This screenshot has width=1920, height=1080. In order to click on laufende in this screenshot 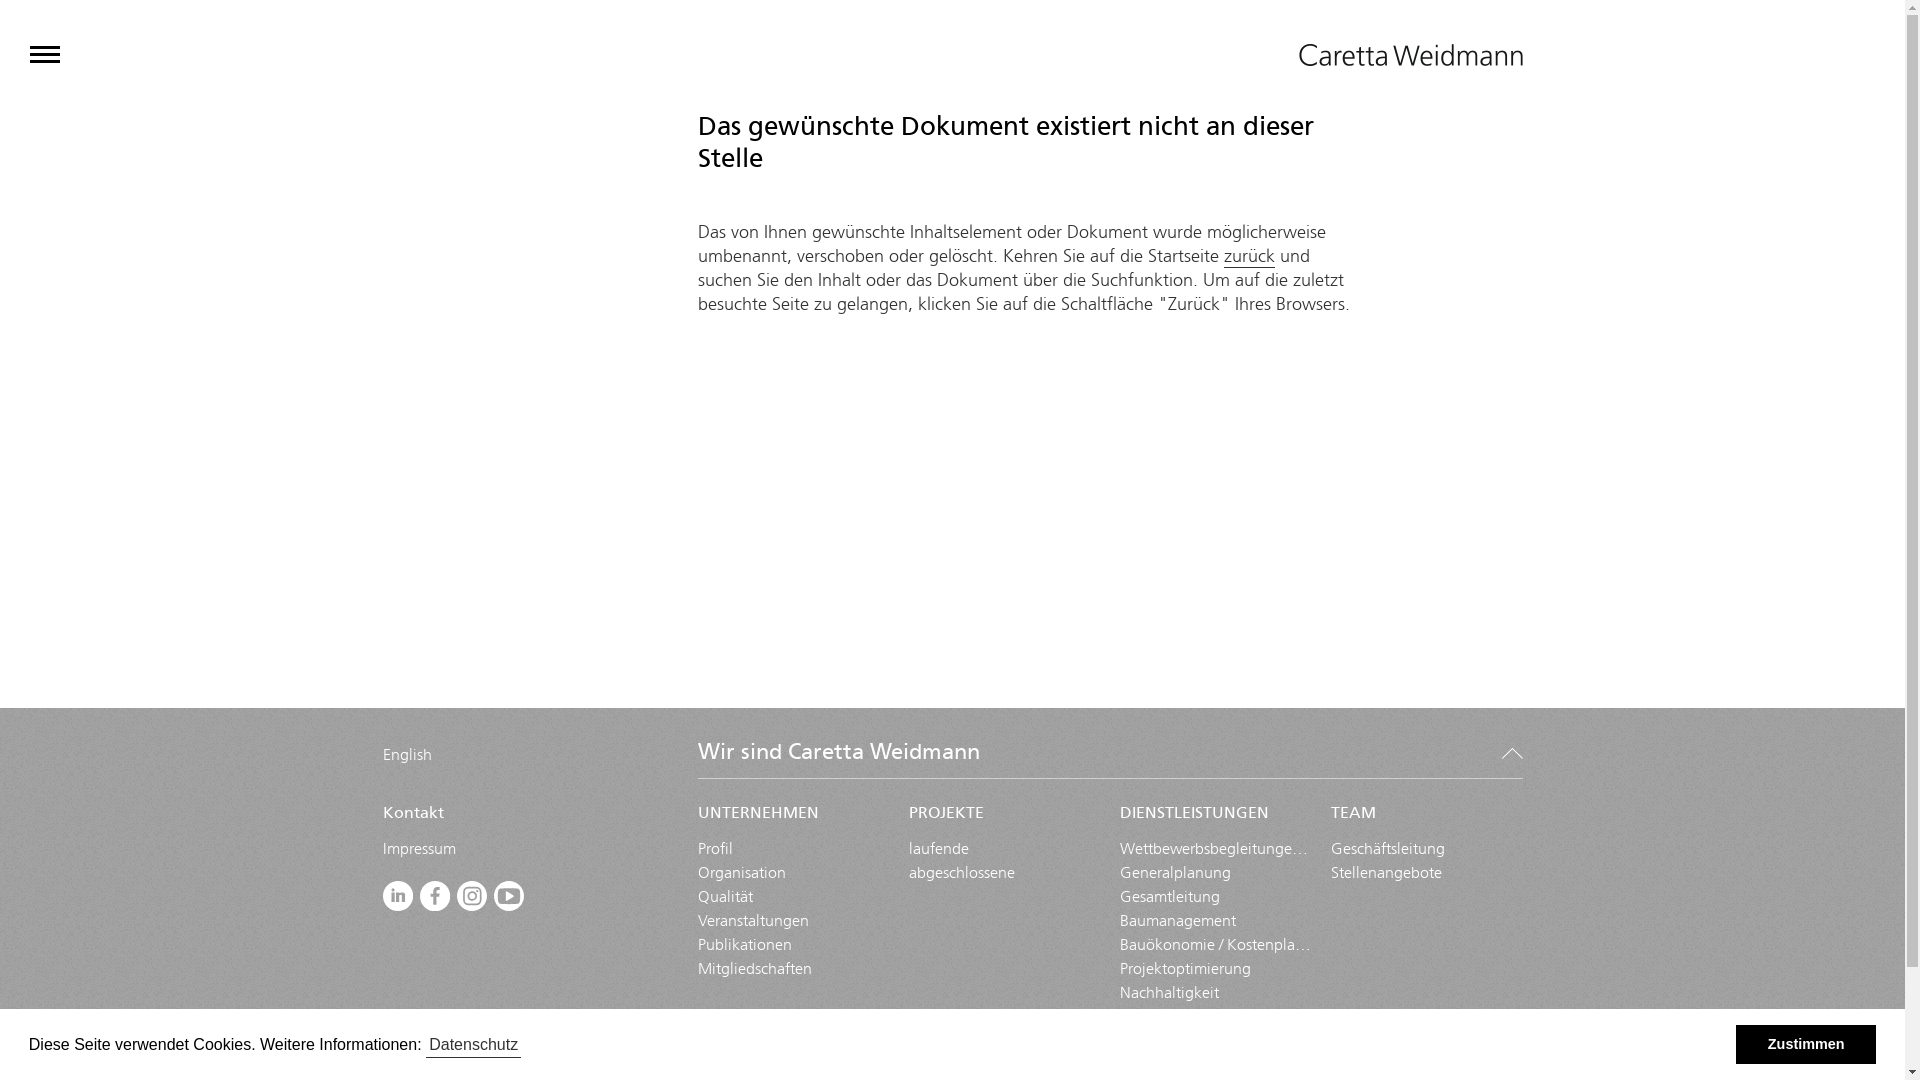, I will do `click(938, 848)`.